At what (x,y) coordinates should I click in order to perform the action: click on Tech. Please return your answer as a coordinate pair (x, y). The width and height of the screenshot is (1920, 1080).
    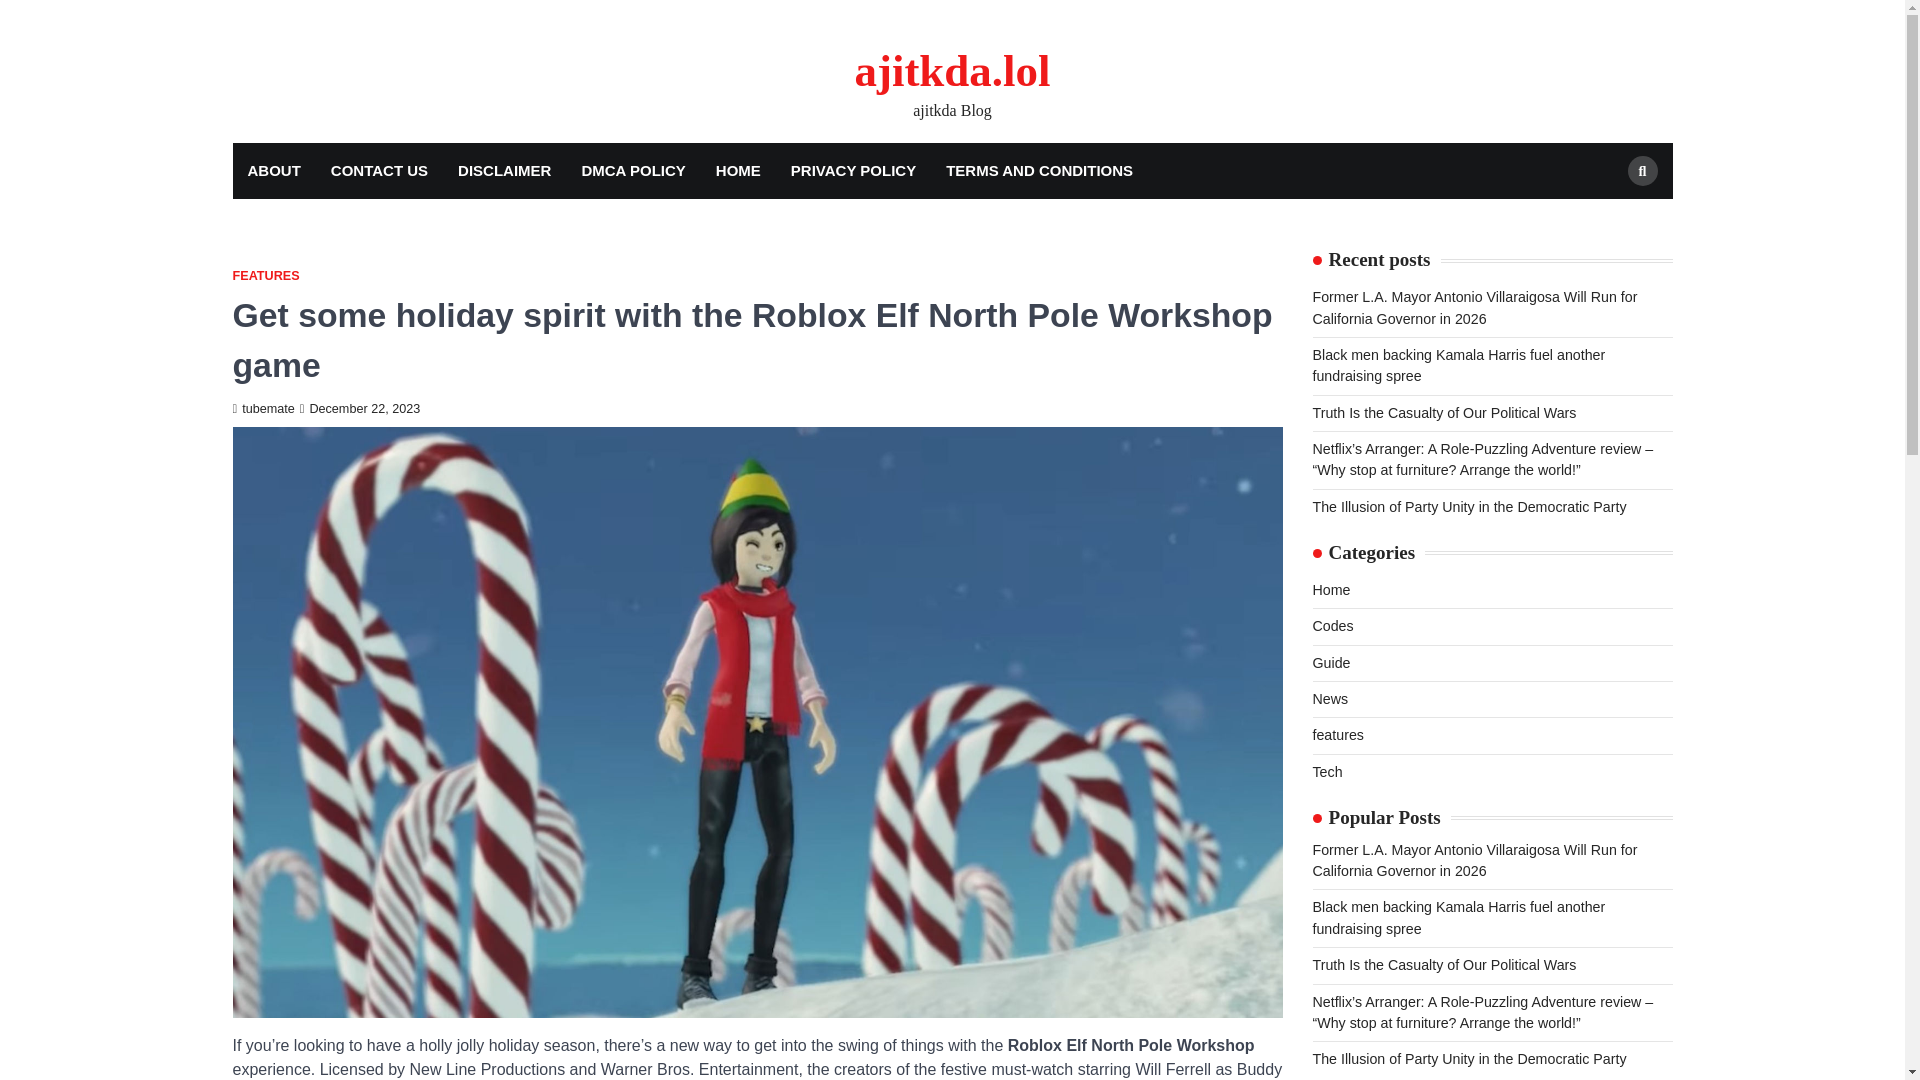
    Looking at the image, I should click on (1326, 771).